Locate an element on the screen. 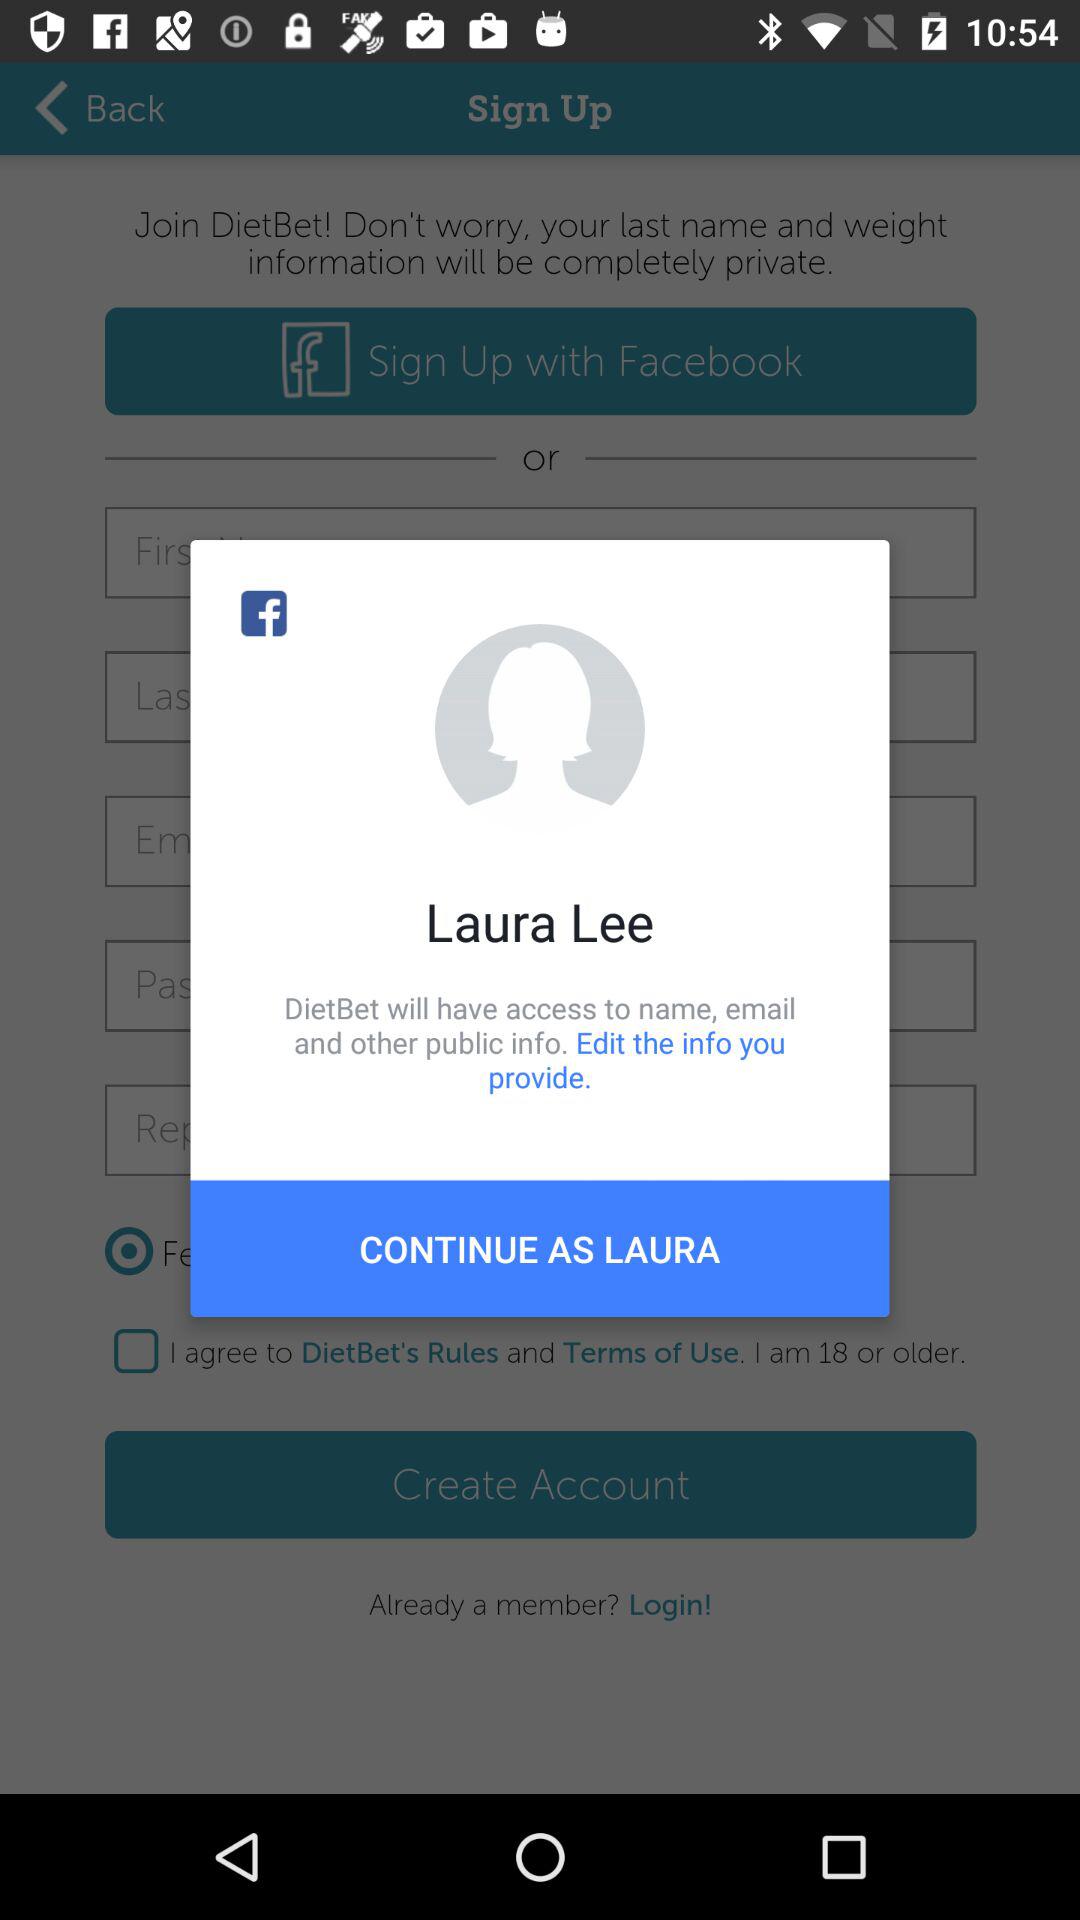 The height and width of the screenshot is (1920, 1080). jump to continue as laura icon is located at coordinates (540, 1248).